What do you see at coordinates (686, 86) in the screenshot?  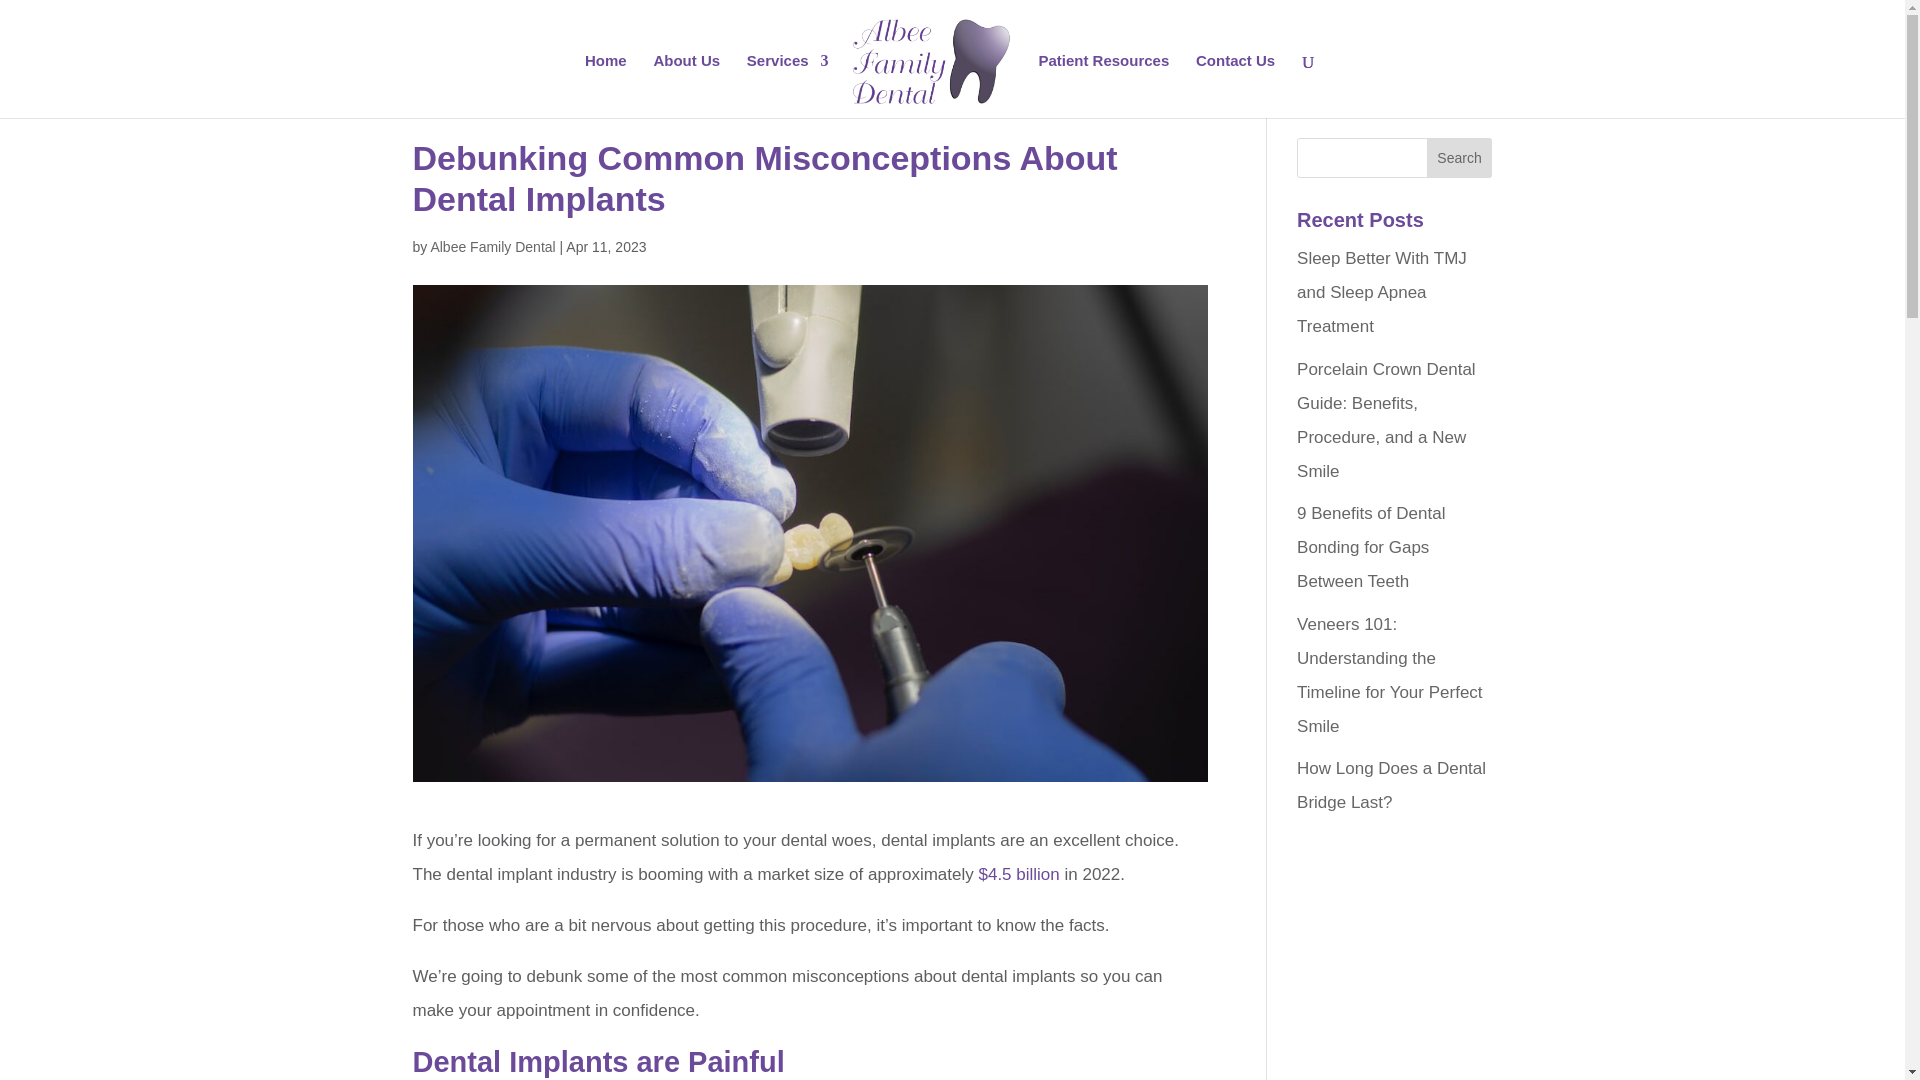 I see `About Us` at bounding box center [686, 86].